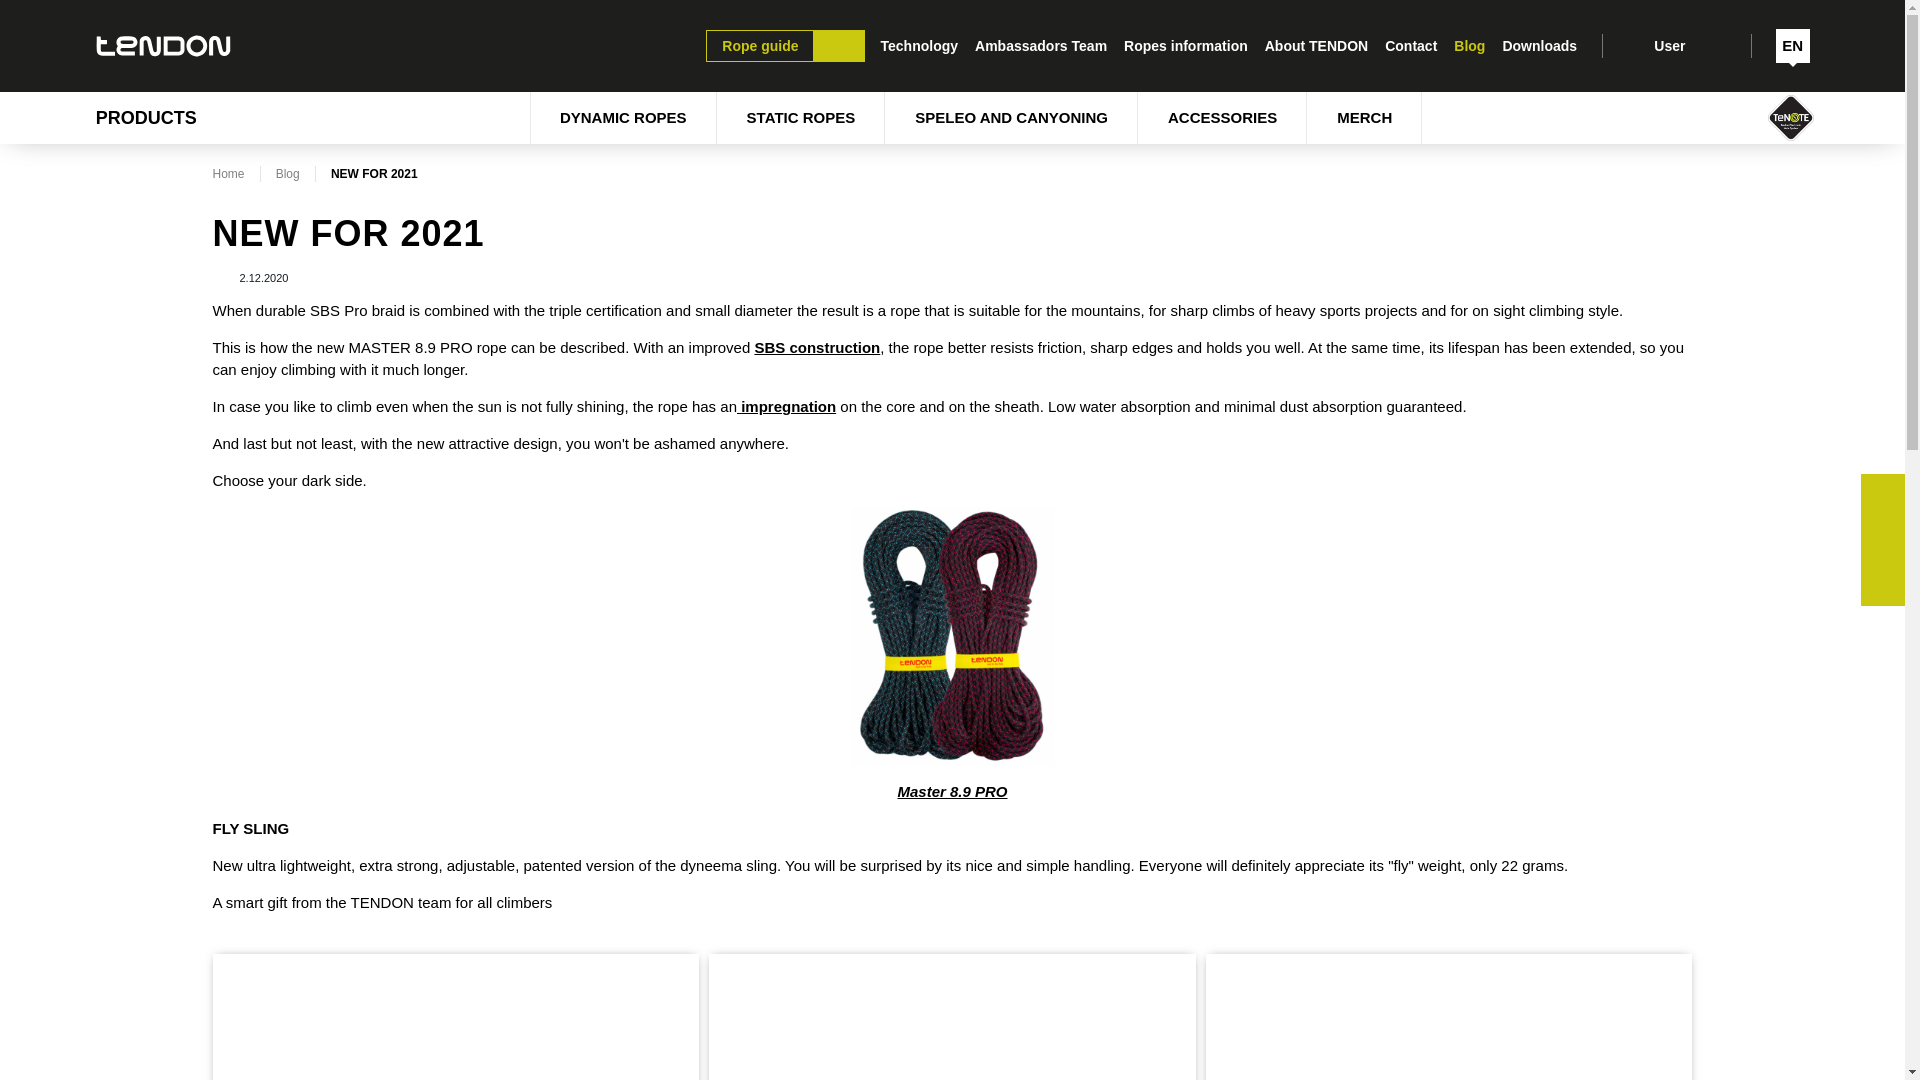 The height and width of the screenshot is (1080, 1920). Describe the element at coordinates (163, 46) in the screenshot. I see `Logo` at that location.